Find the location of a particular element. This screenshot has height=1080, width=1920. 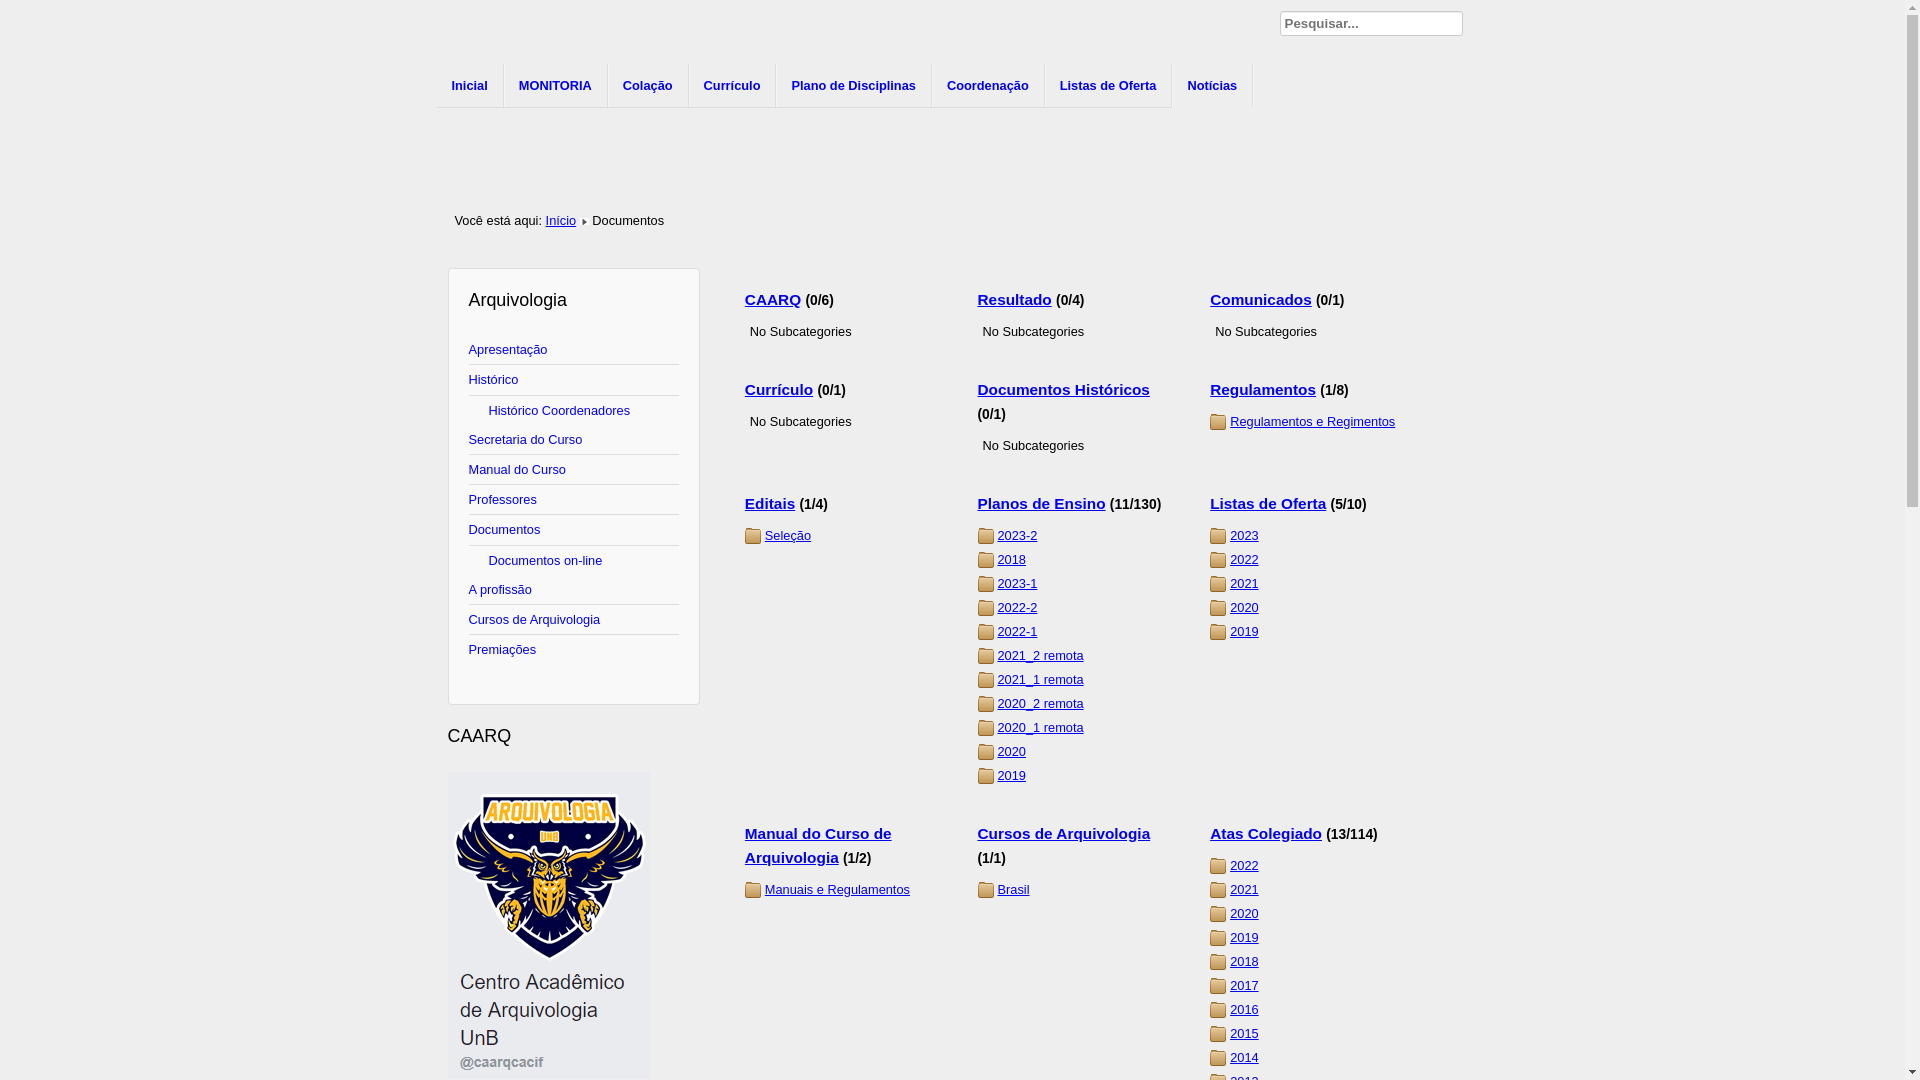

Resultado is located at coordinates (1015, 300).